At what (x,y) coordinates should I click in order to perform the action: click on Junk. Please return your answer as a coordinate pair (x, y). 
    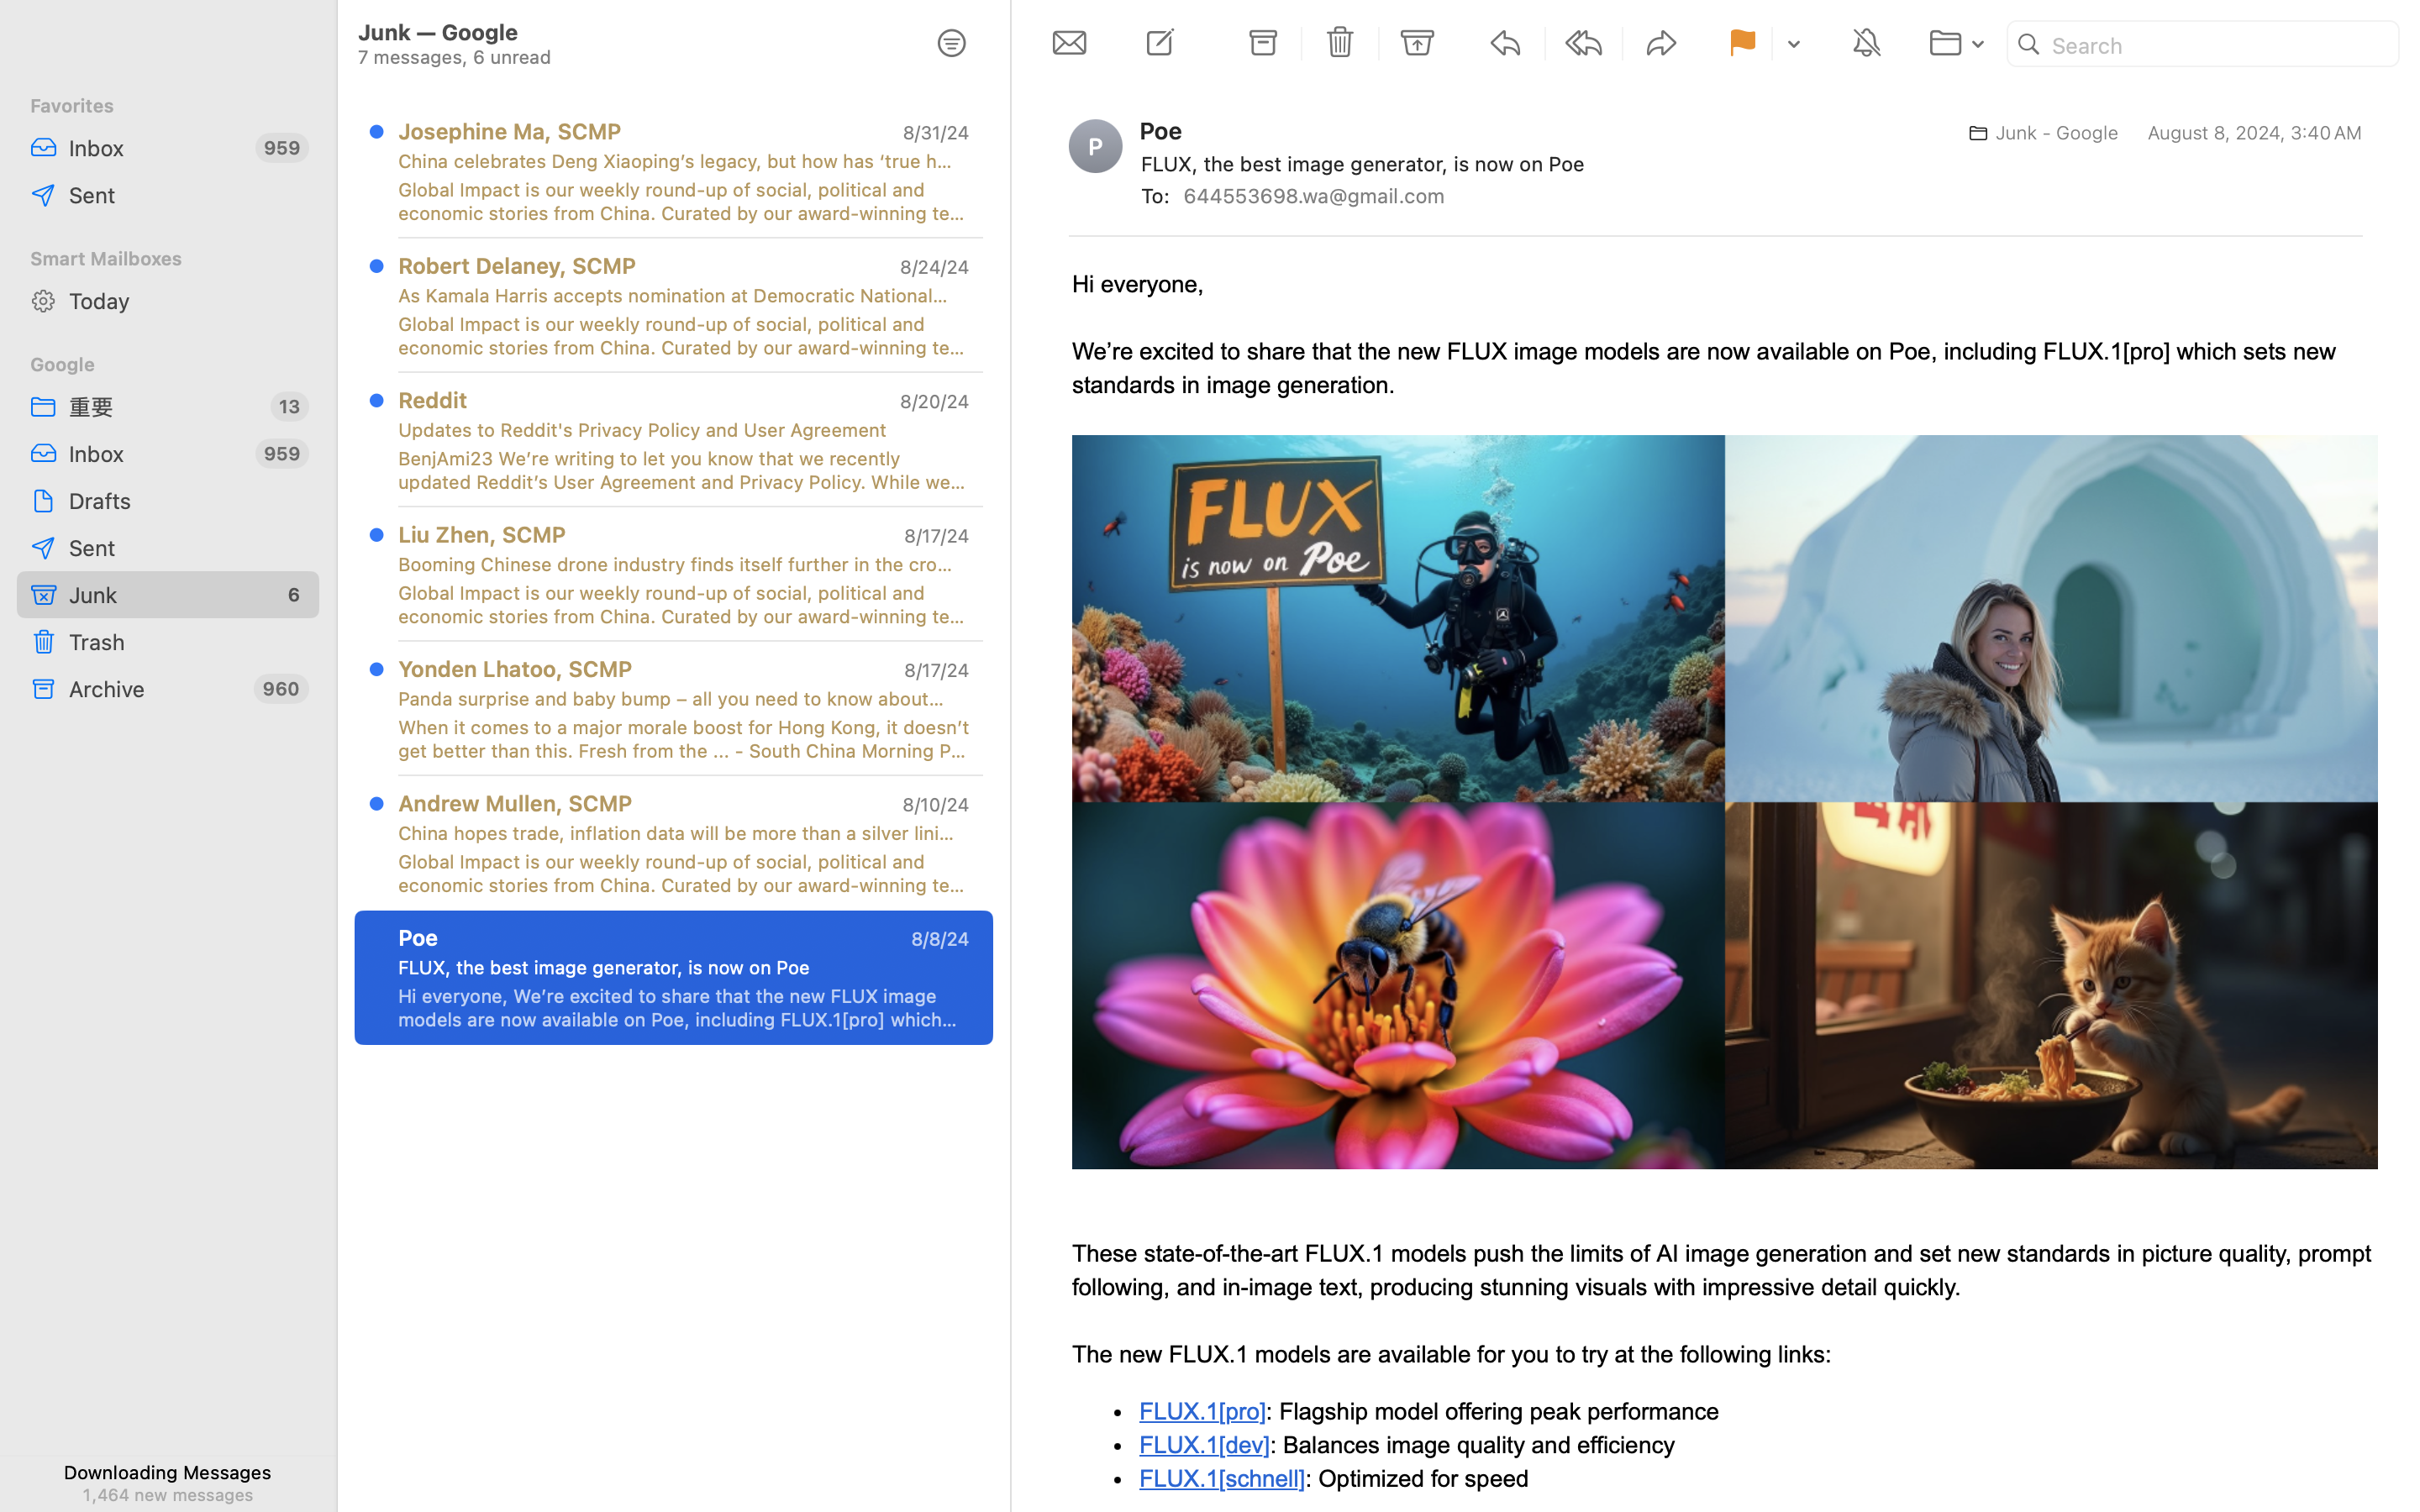
    Looking at the image, I should click on (167, 595).